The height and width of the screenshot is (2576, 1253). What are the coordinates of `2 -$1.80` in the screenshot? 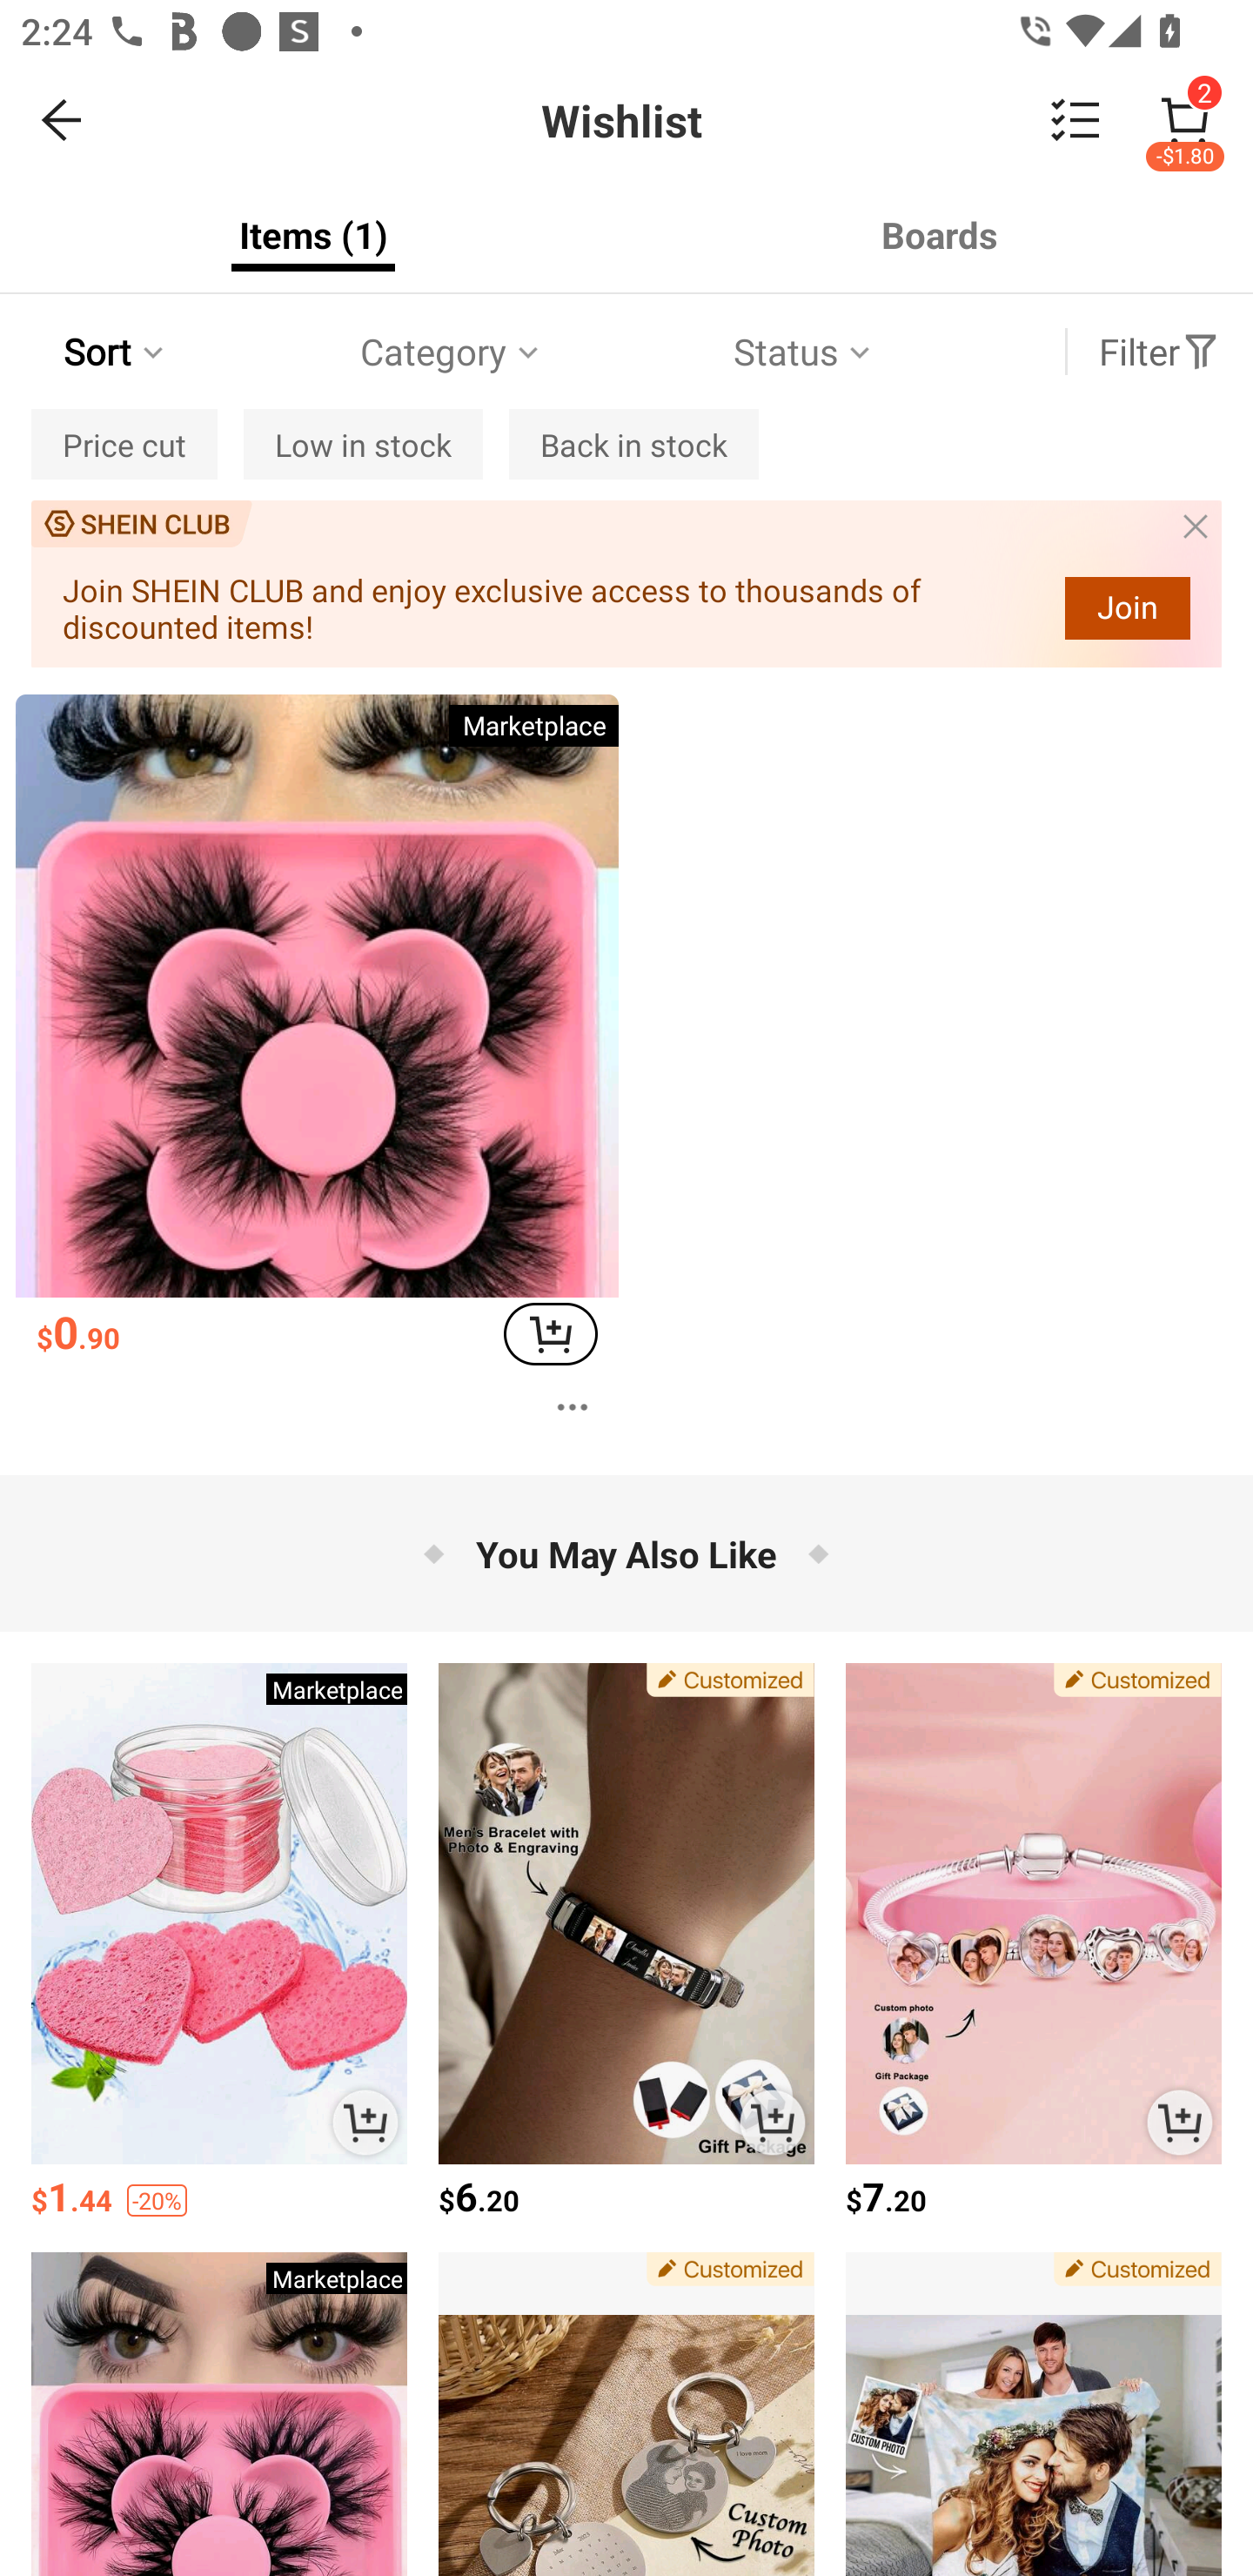 It's located at (1185, 120).